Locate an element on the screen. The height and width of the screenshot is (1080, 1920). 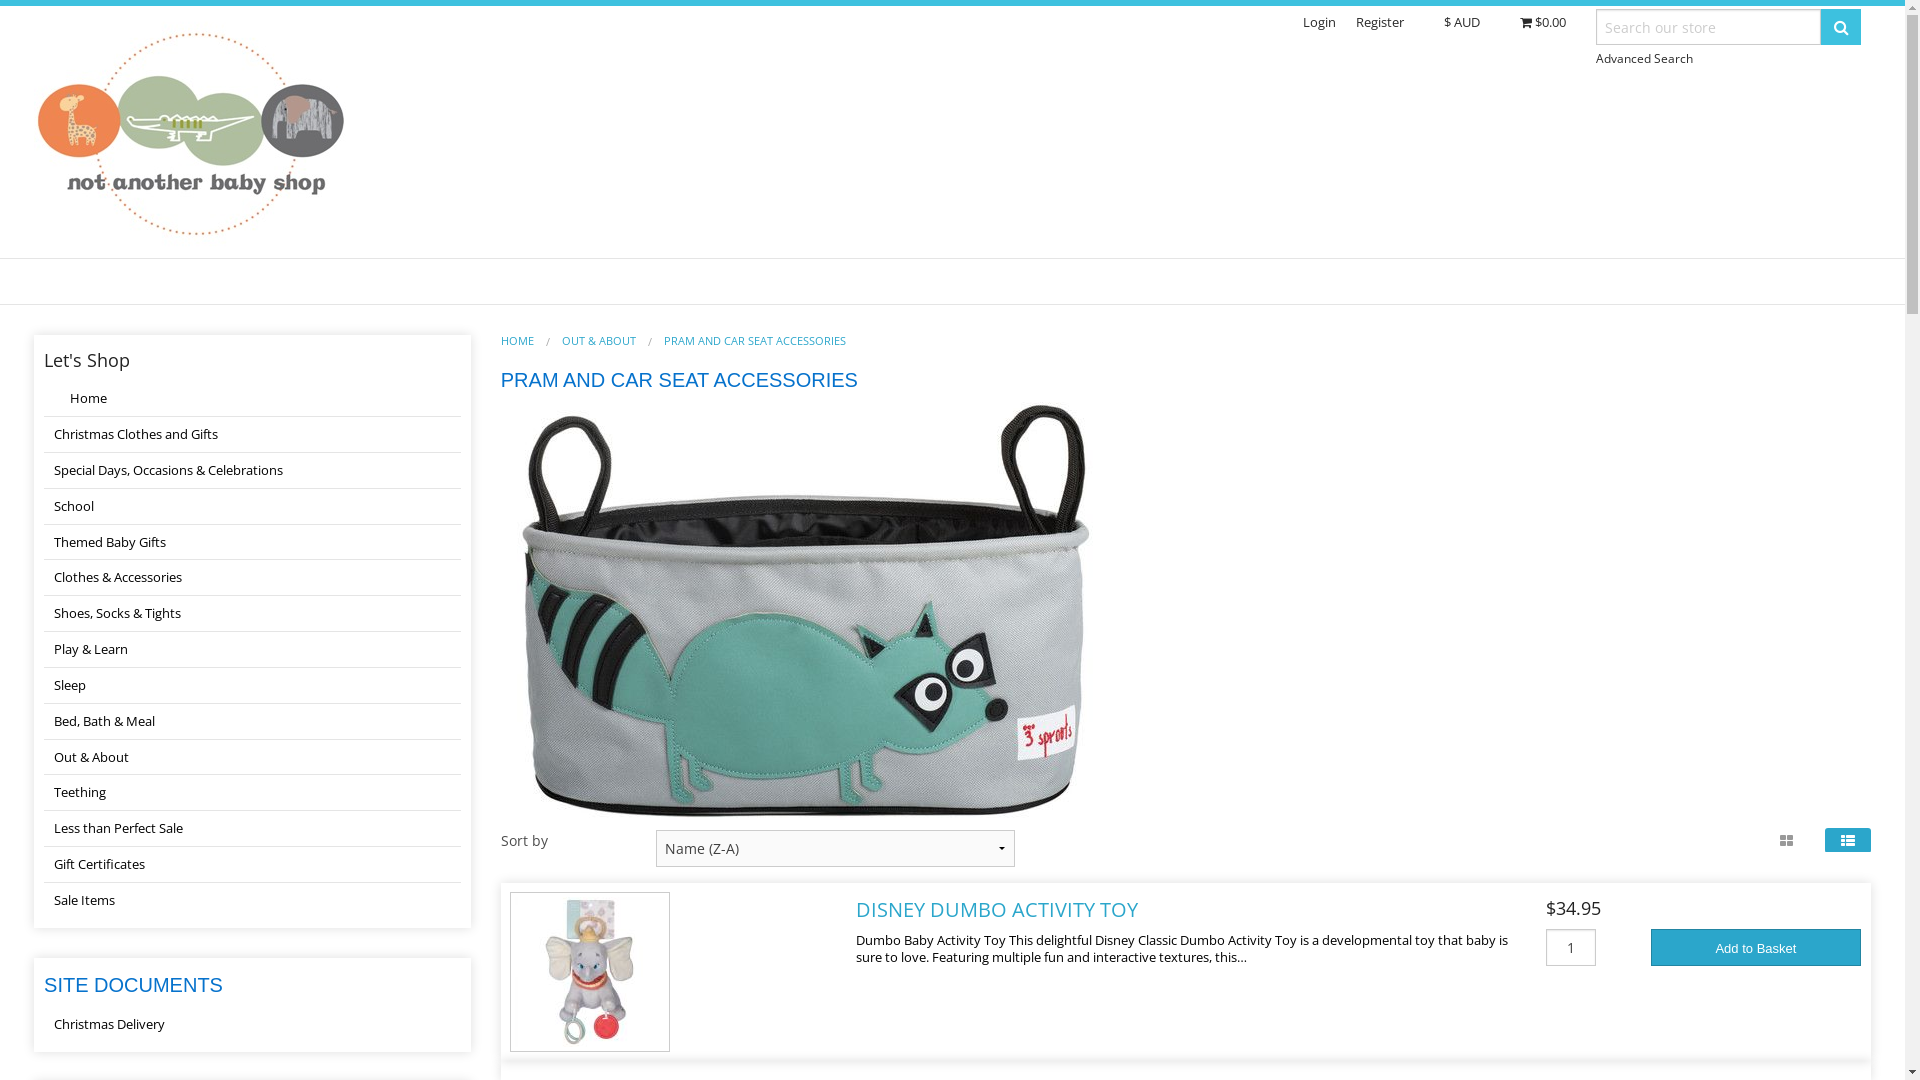
$ AUD is located at coordinates (1462, 22).